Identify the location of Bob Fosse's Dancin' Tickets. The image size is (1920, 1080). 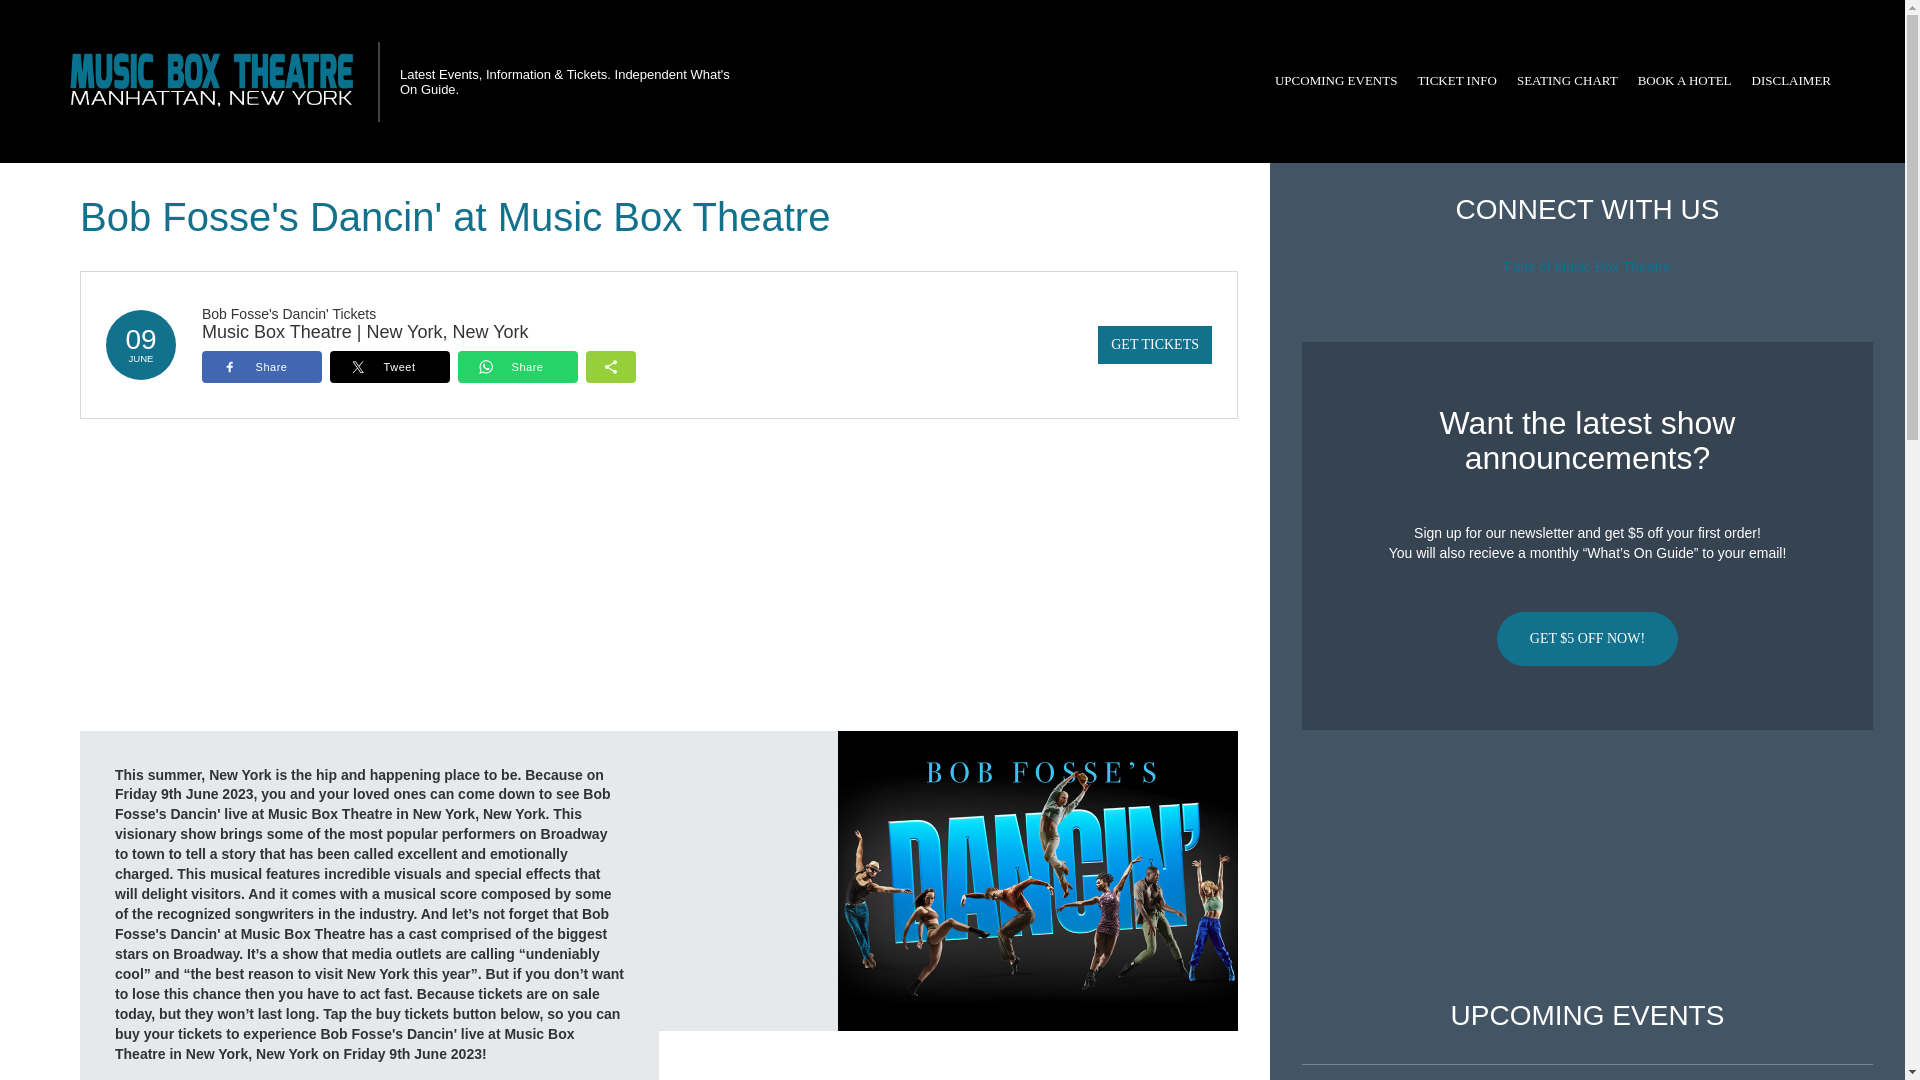
(288, 313).